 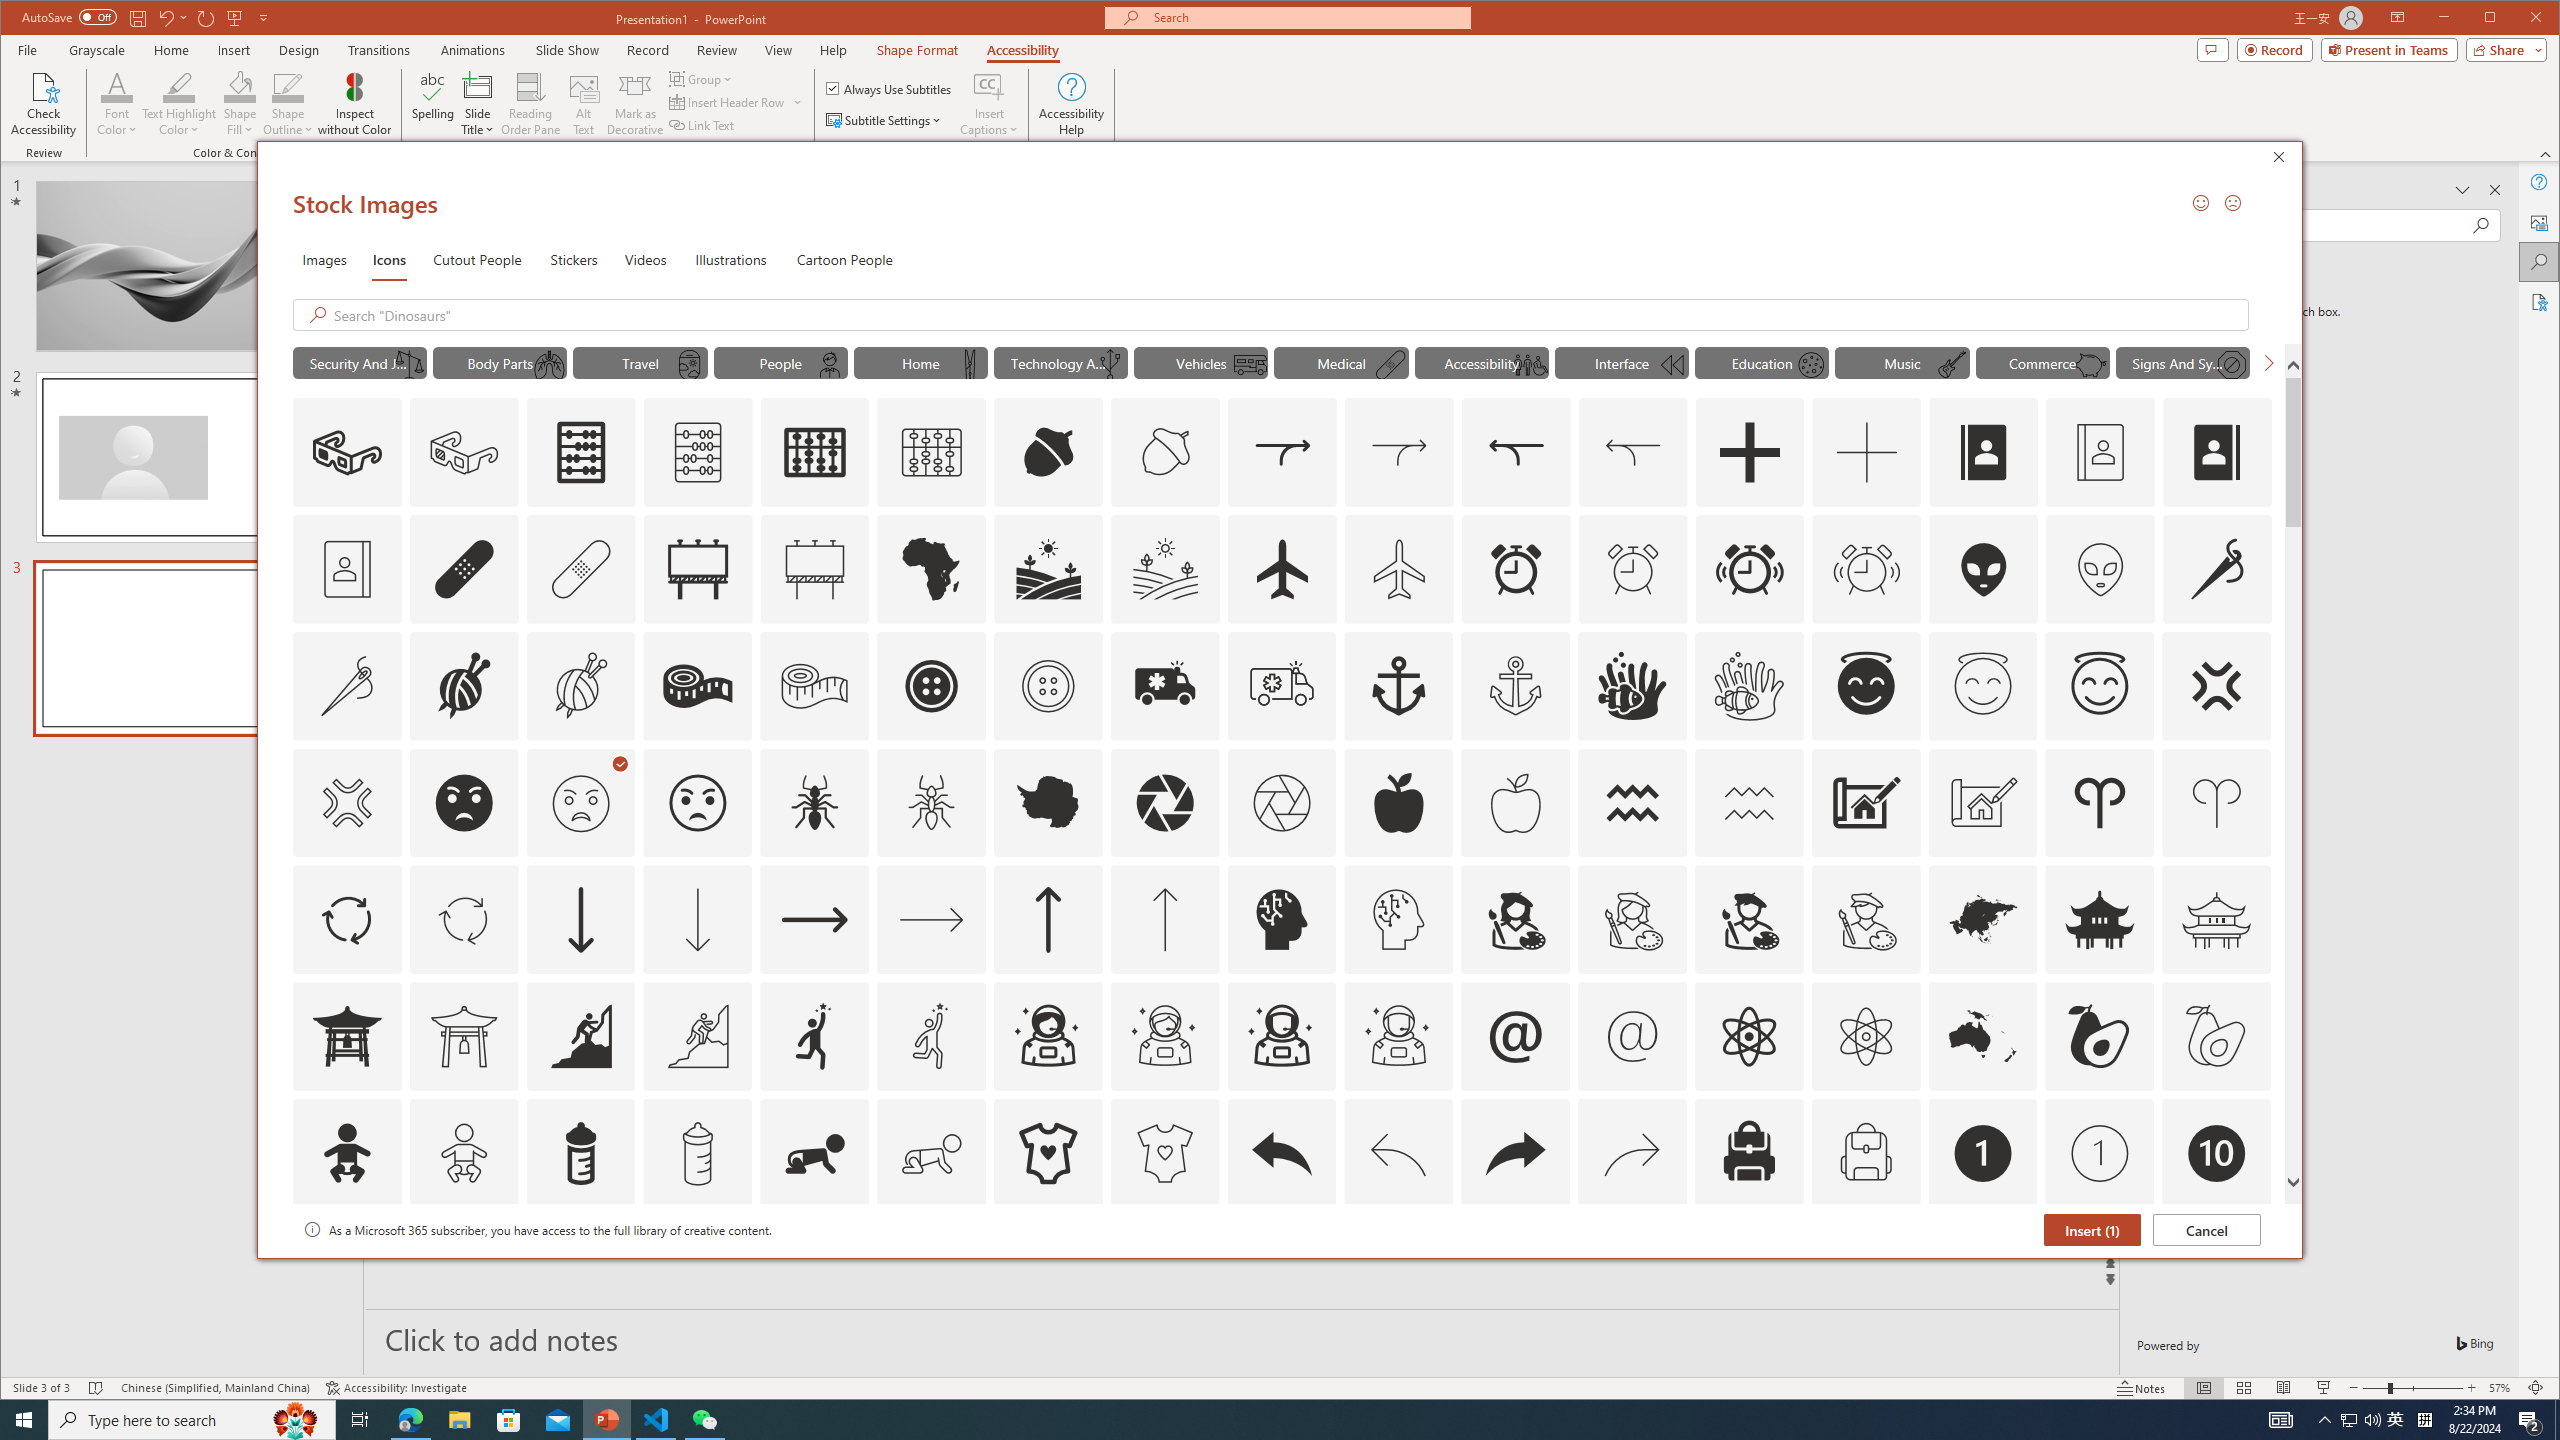 I want to click on AutomationID: Icons_AnemoneAndClownfish, so click(x=1633, y=685).